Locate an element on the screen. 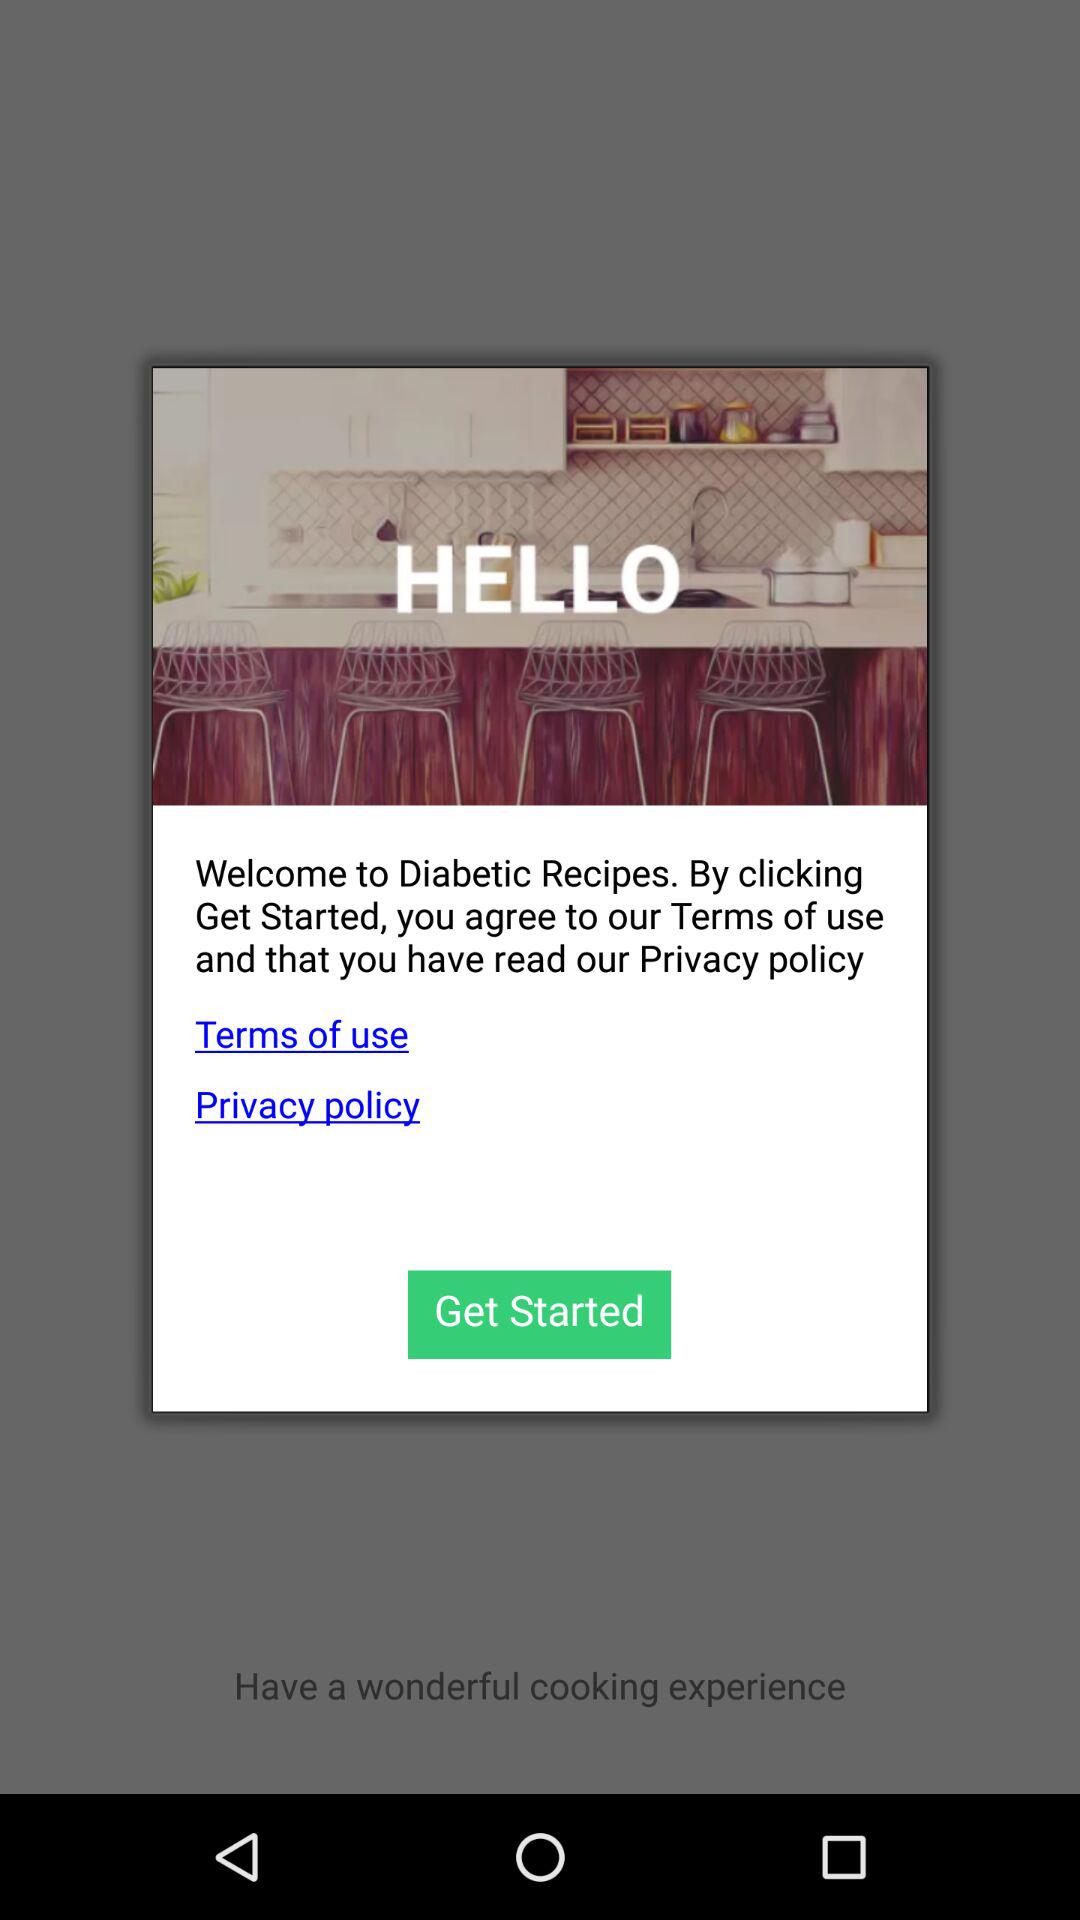 The height and width of the screenshot is (1920, 1080). flip until welcome to diabetic icon is located at coordinates (518, 898).